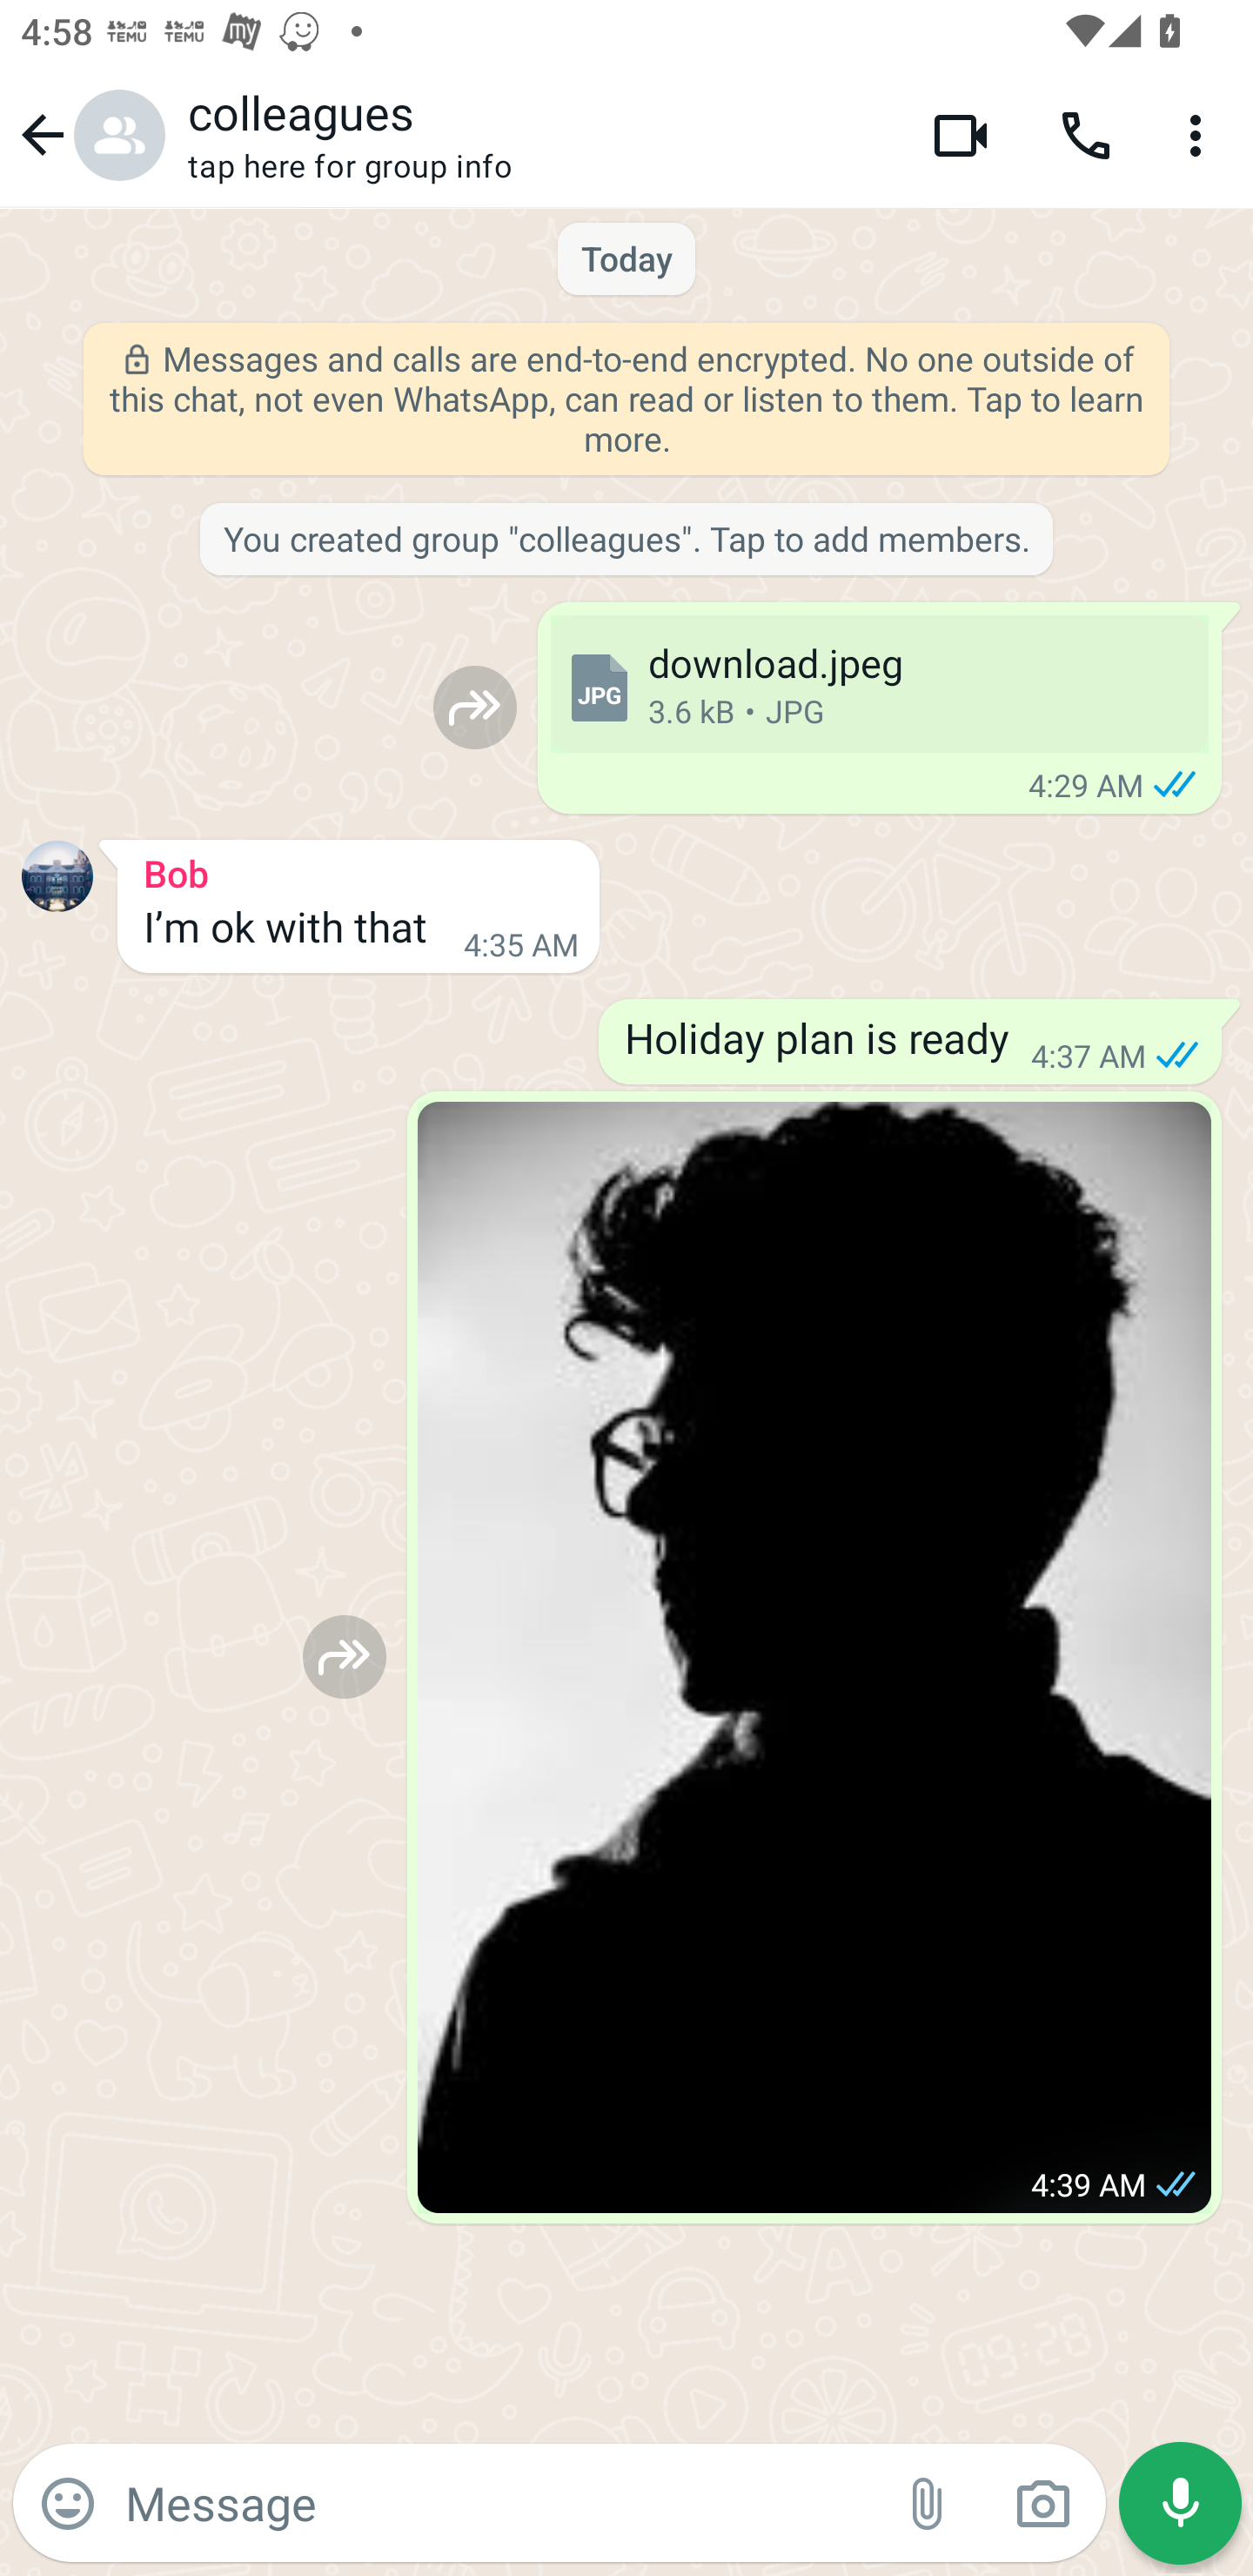 Image resolution: width=1253 pixels, height=2576 pixels. Describe the element at coordinates (358, 869) in the screenshot. I see `Bob` at that location.